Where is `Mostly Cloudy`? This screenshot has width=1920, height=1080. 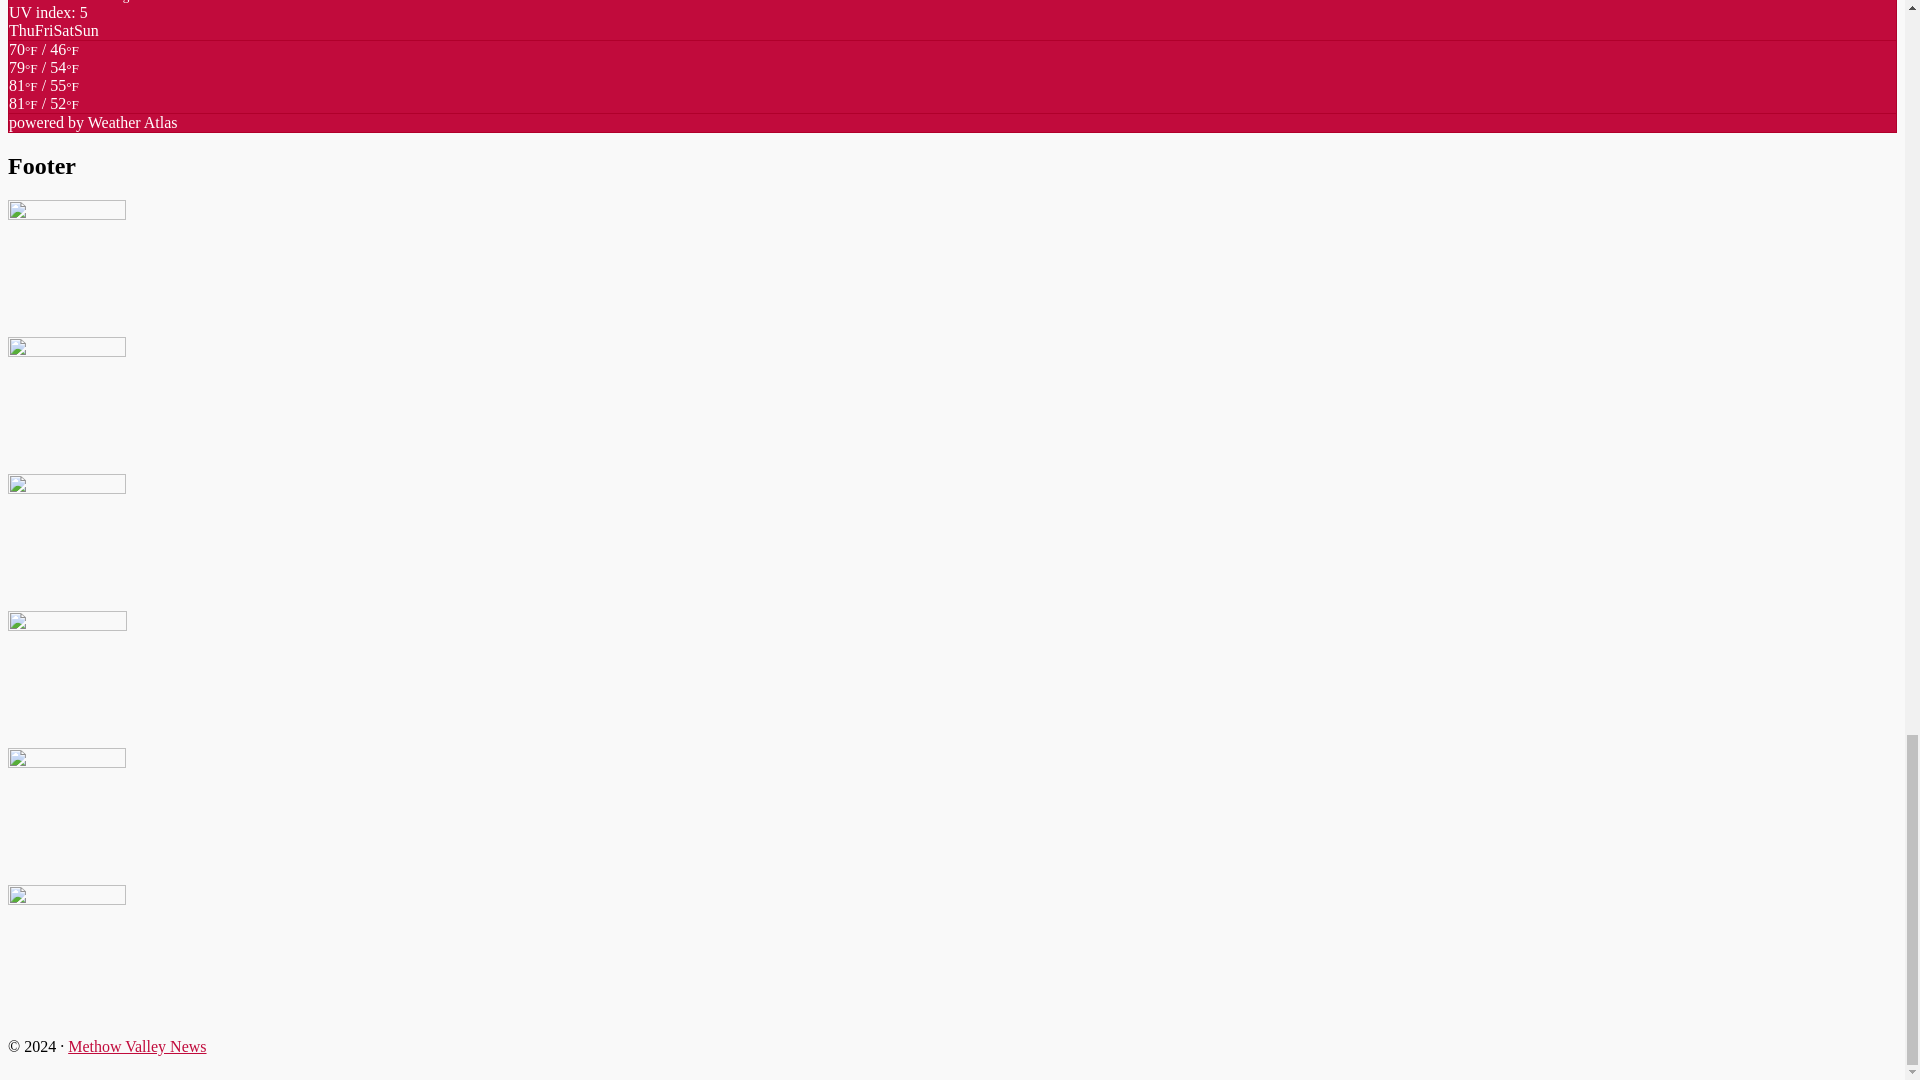 Mostly Cloudy is located at coordinates (44, 58).